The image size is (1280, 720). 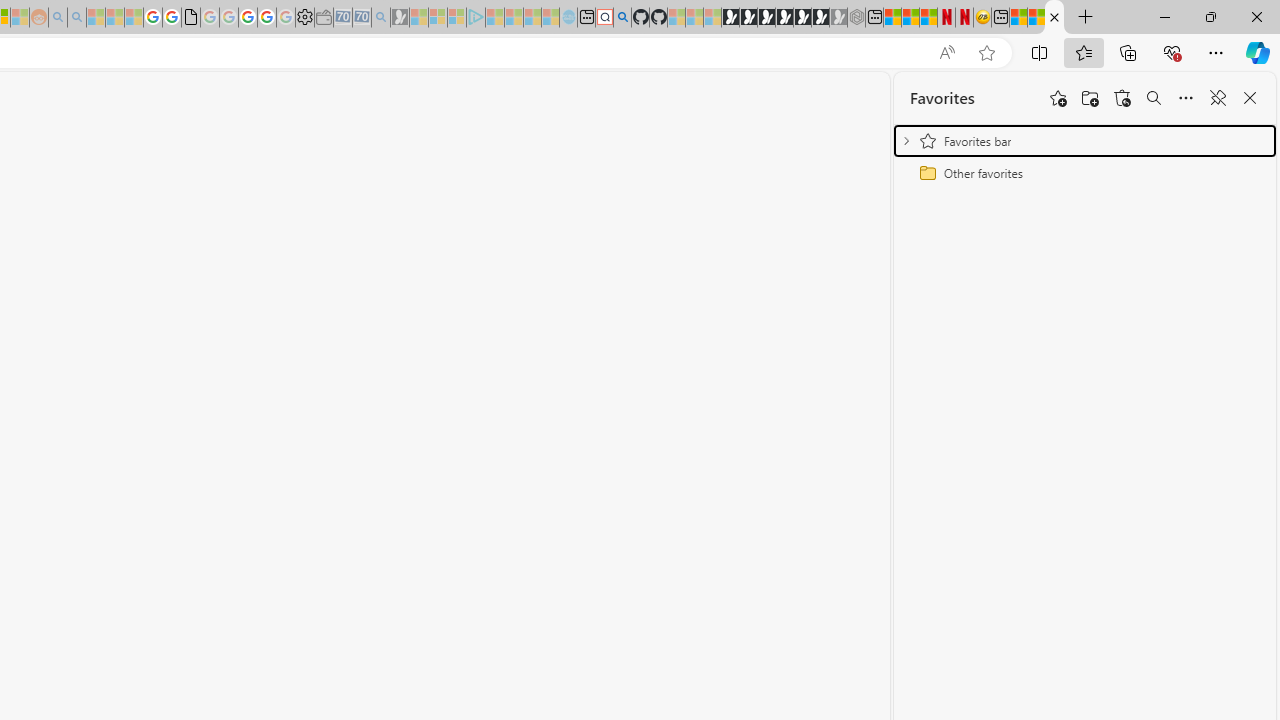 I want to click on Search favorites, so click(x=1154, y=98).